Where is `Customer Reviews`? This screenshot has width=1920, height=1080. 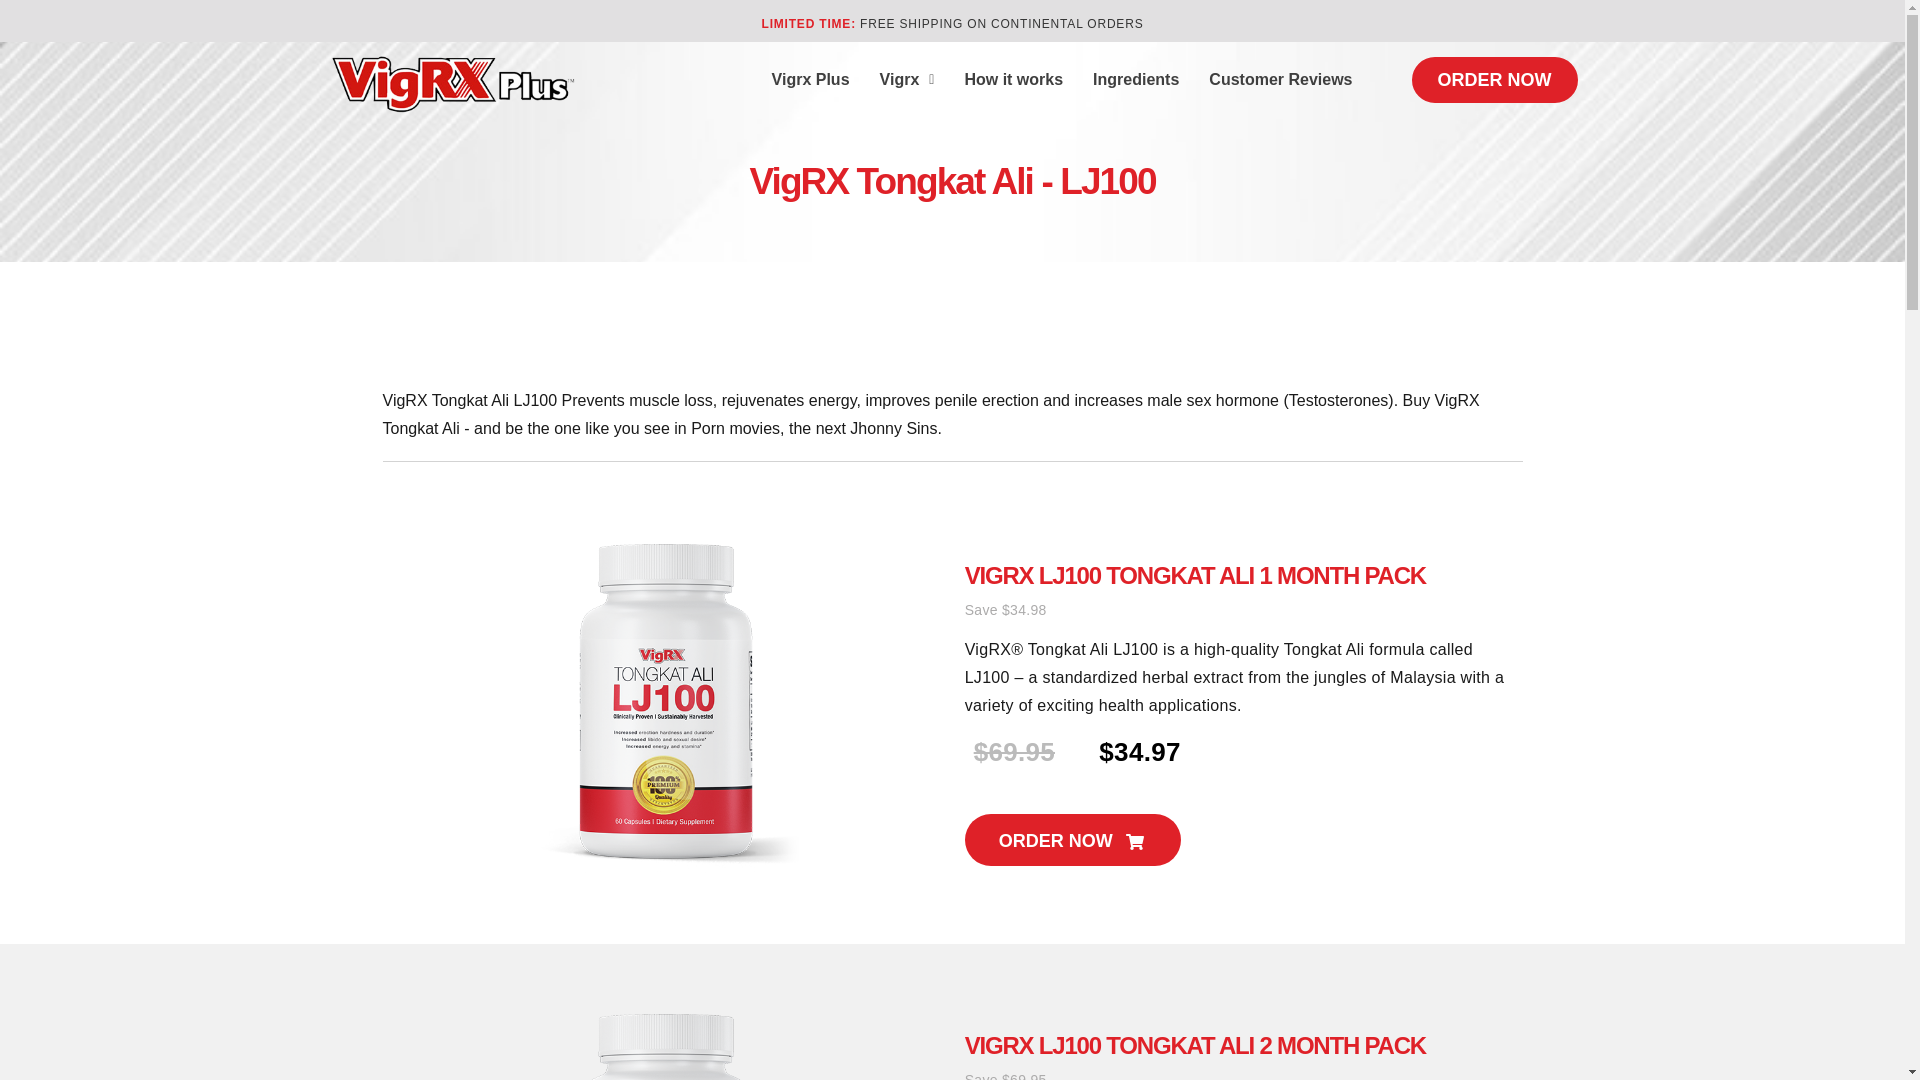 Customer Reviews is located at coordinates (1280, 80).